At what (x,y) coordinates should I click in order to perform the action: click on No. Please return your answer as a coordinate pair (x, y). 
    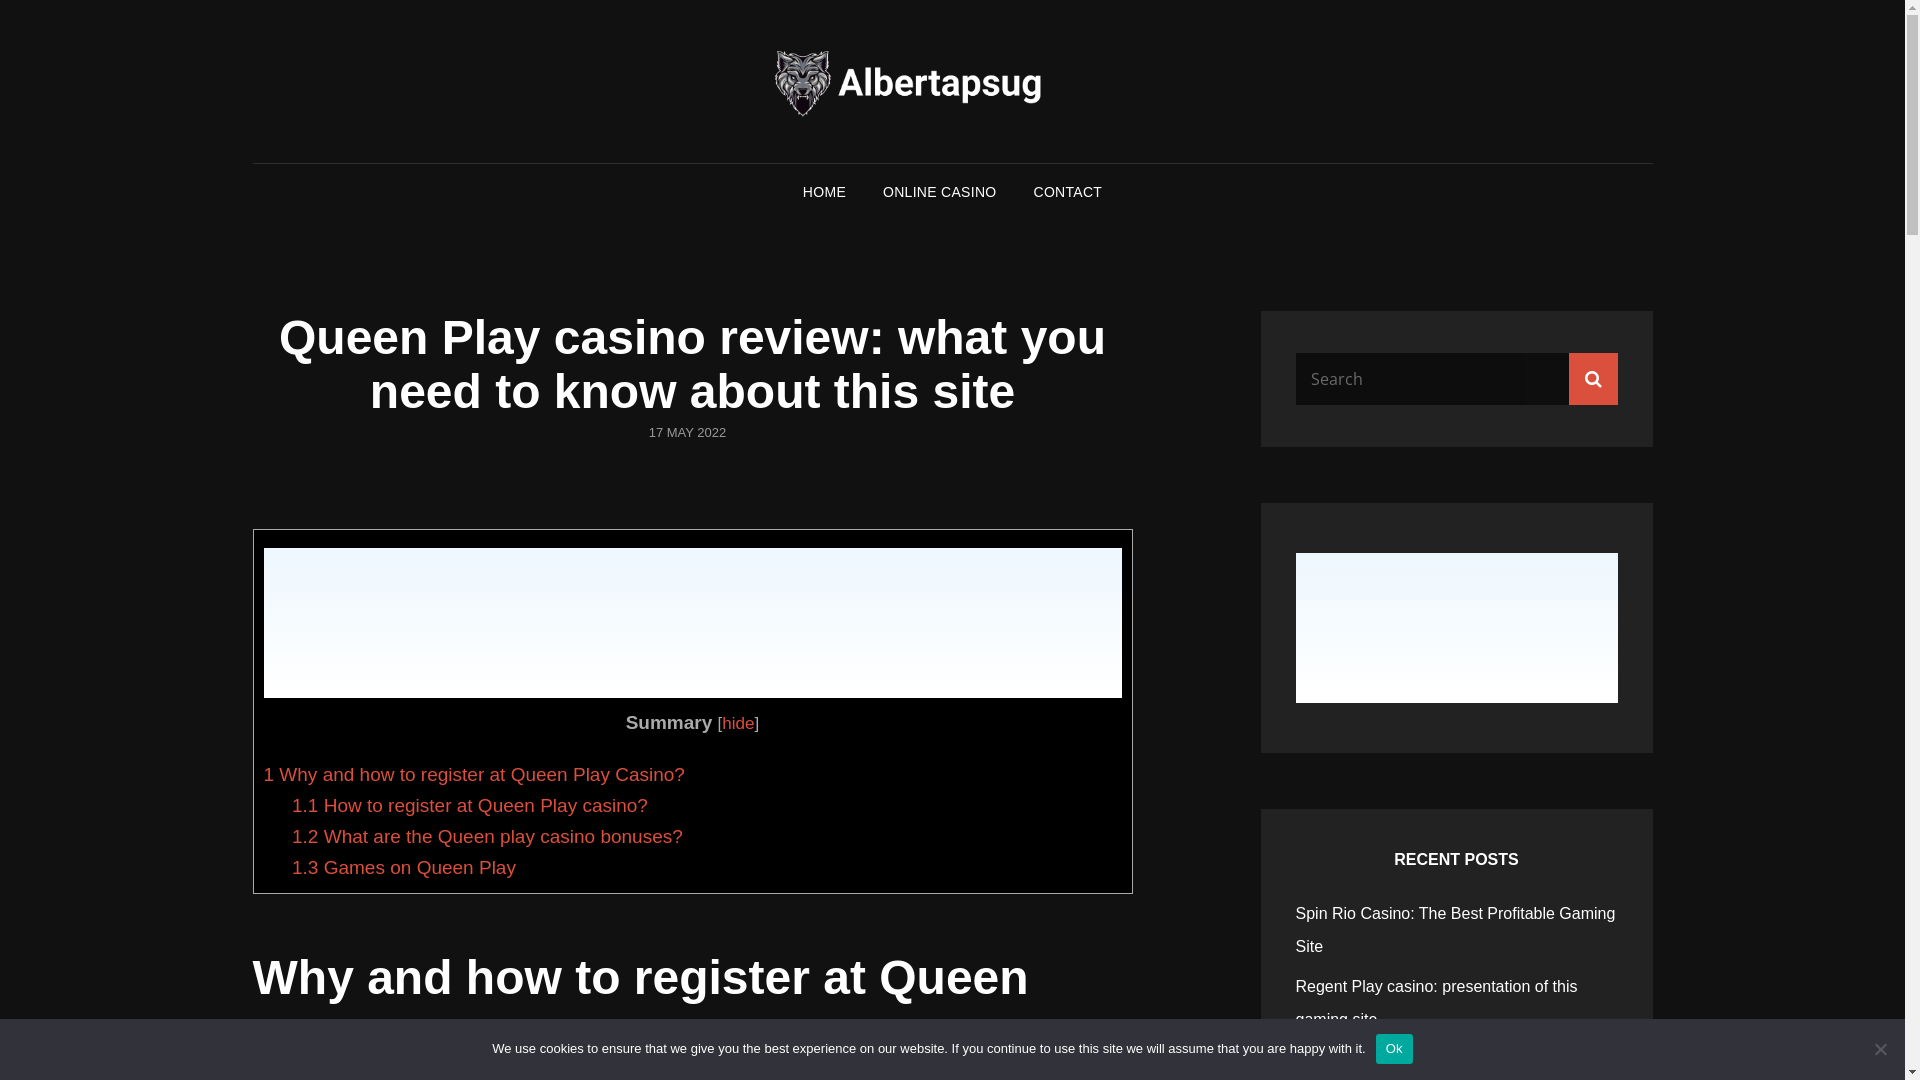
    Looking at the image, I should click on (1880, 1049).